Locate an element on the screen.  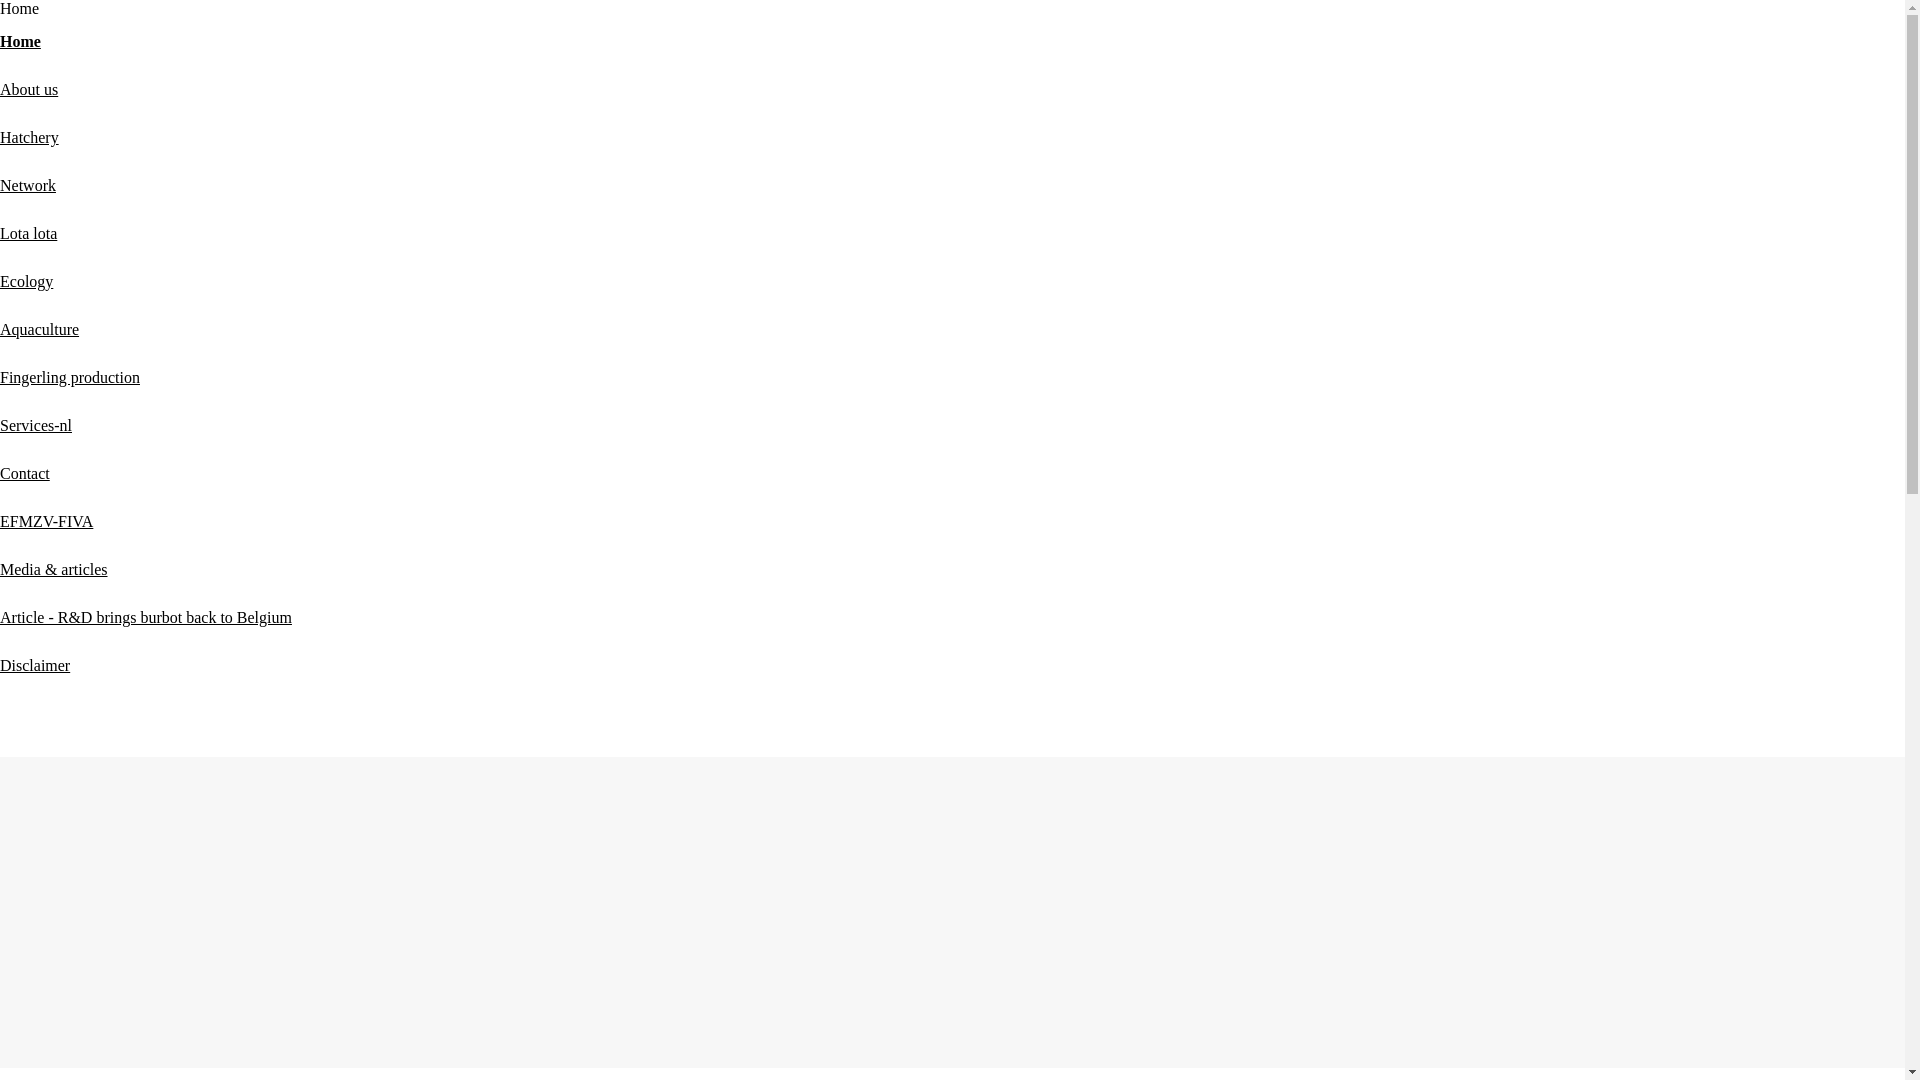
Media & articles is located at coordinates (54, 570).